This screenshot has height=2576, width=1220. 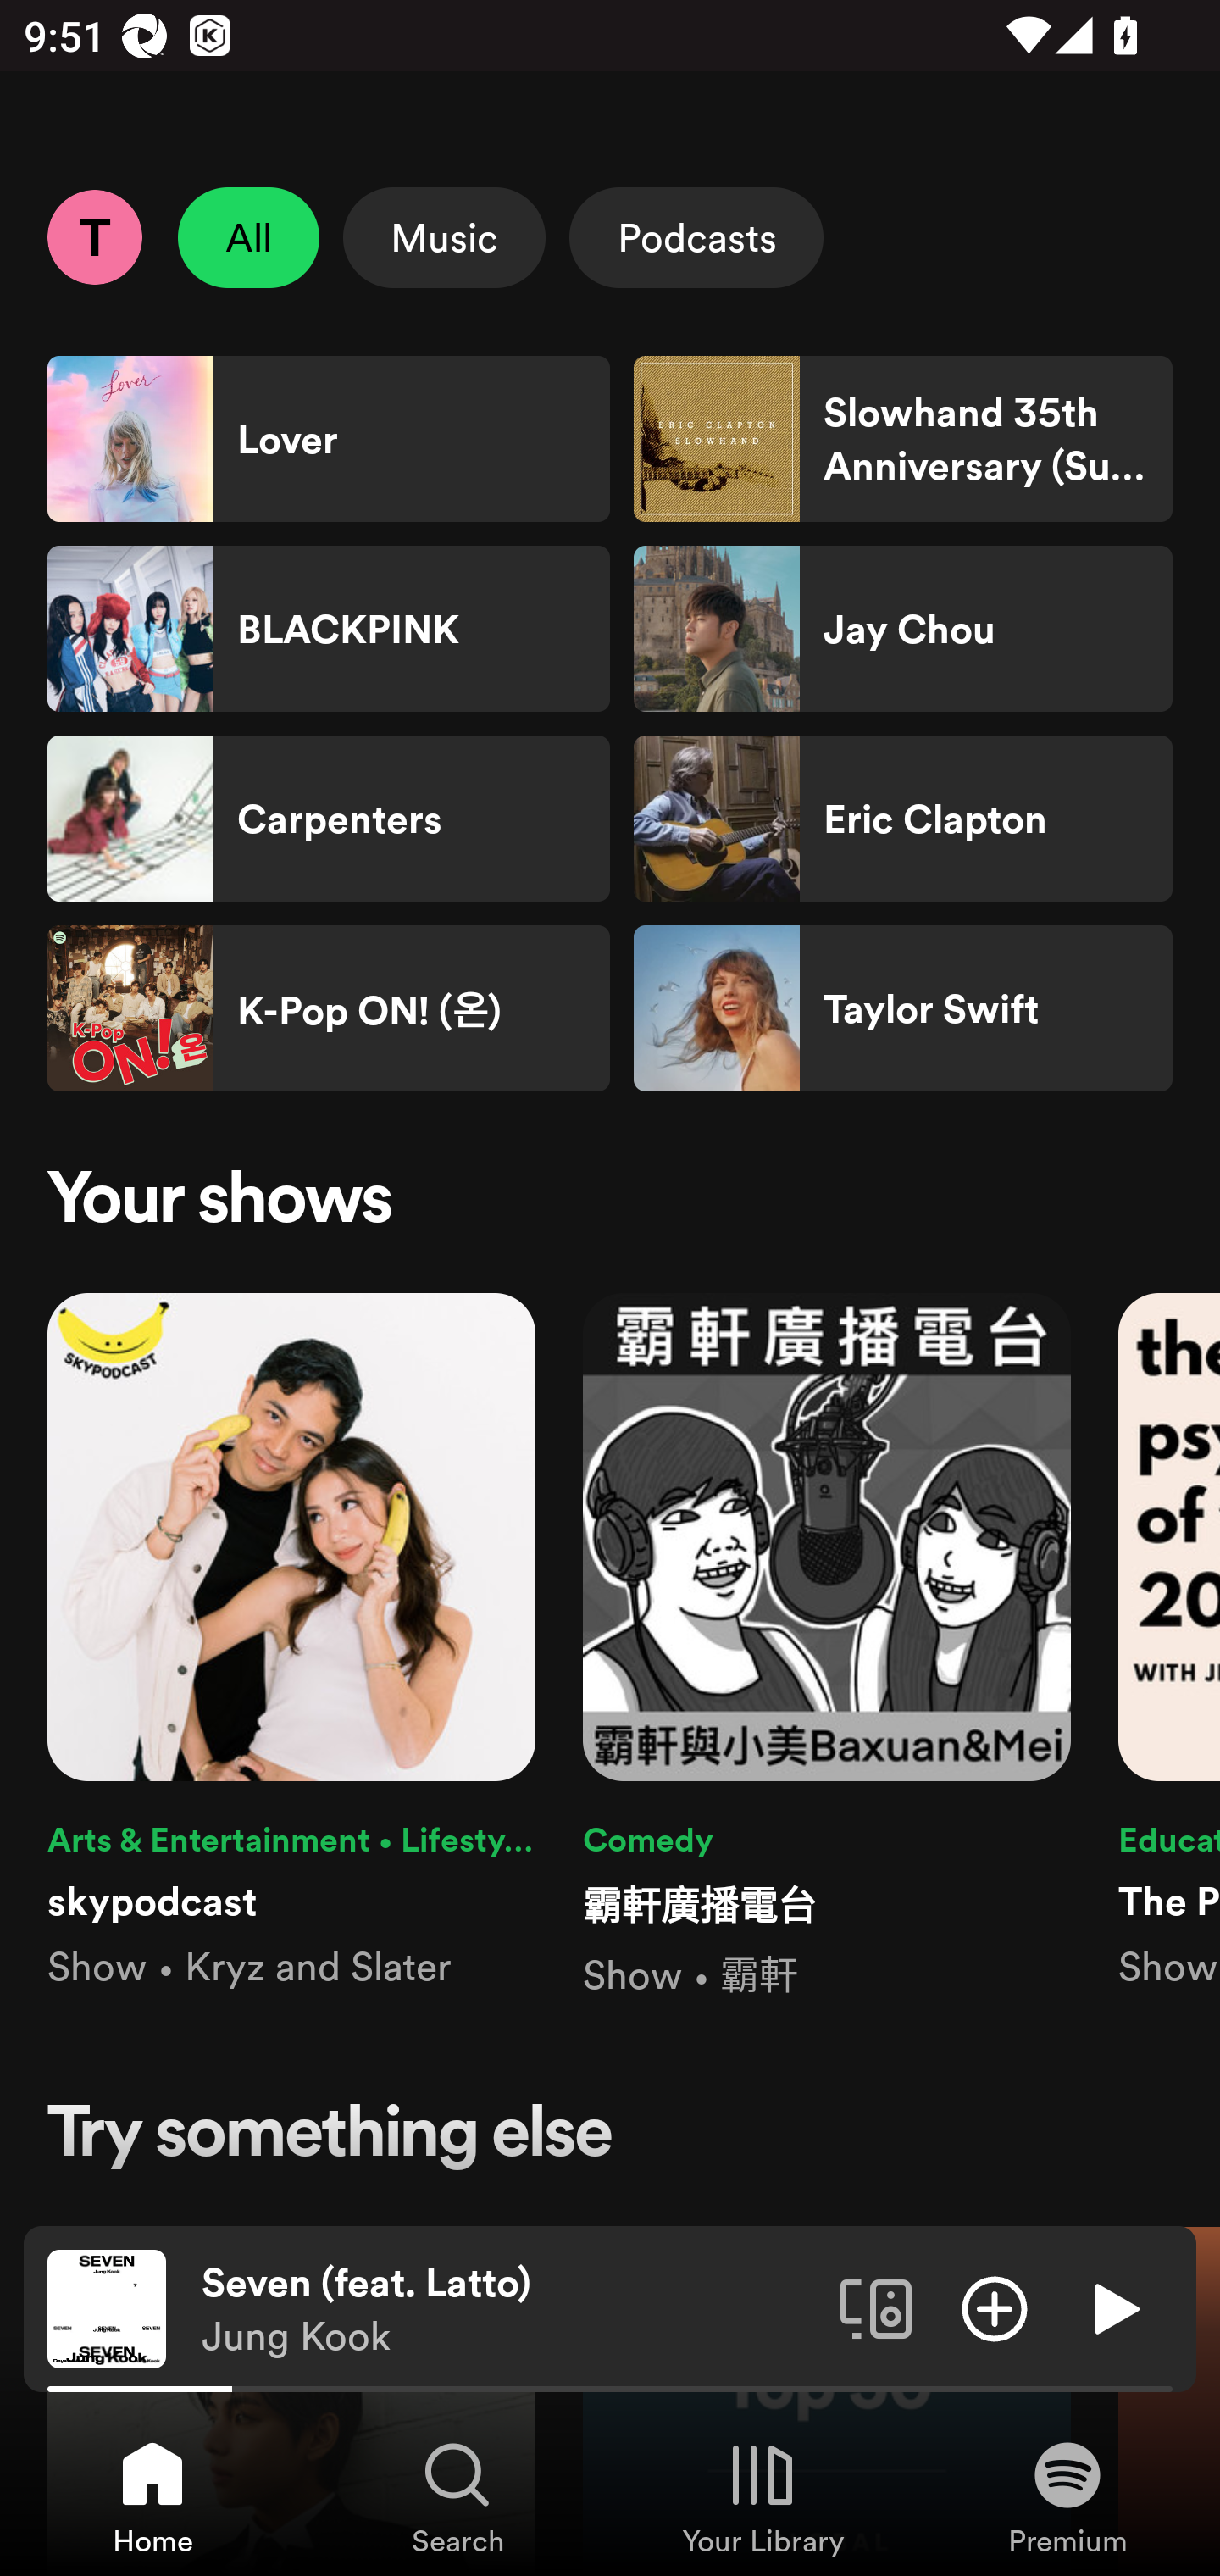 I want to click on Your Library, Tab 3 of 4 Your Library Your Library, so click(x=762, y=2496).